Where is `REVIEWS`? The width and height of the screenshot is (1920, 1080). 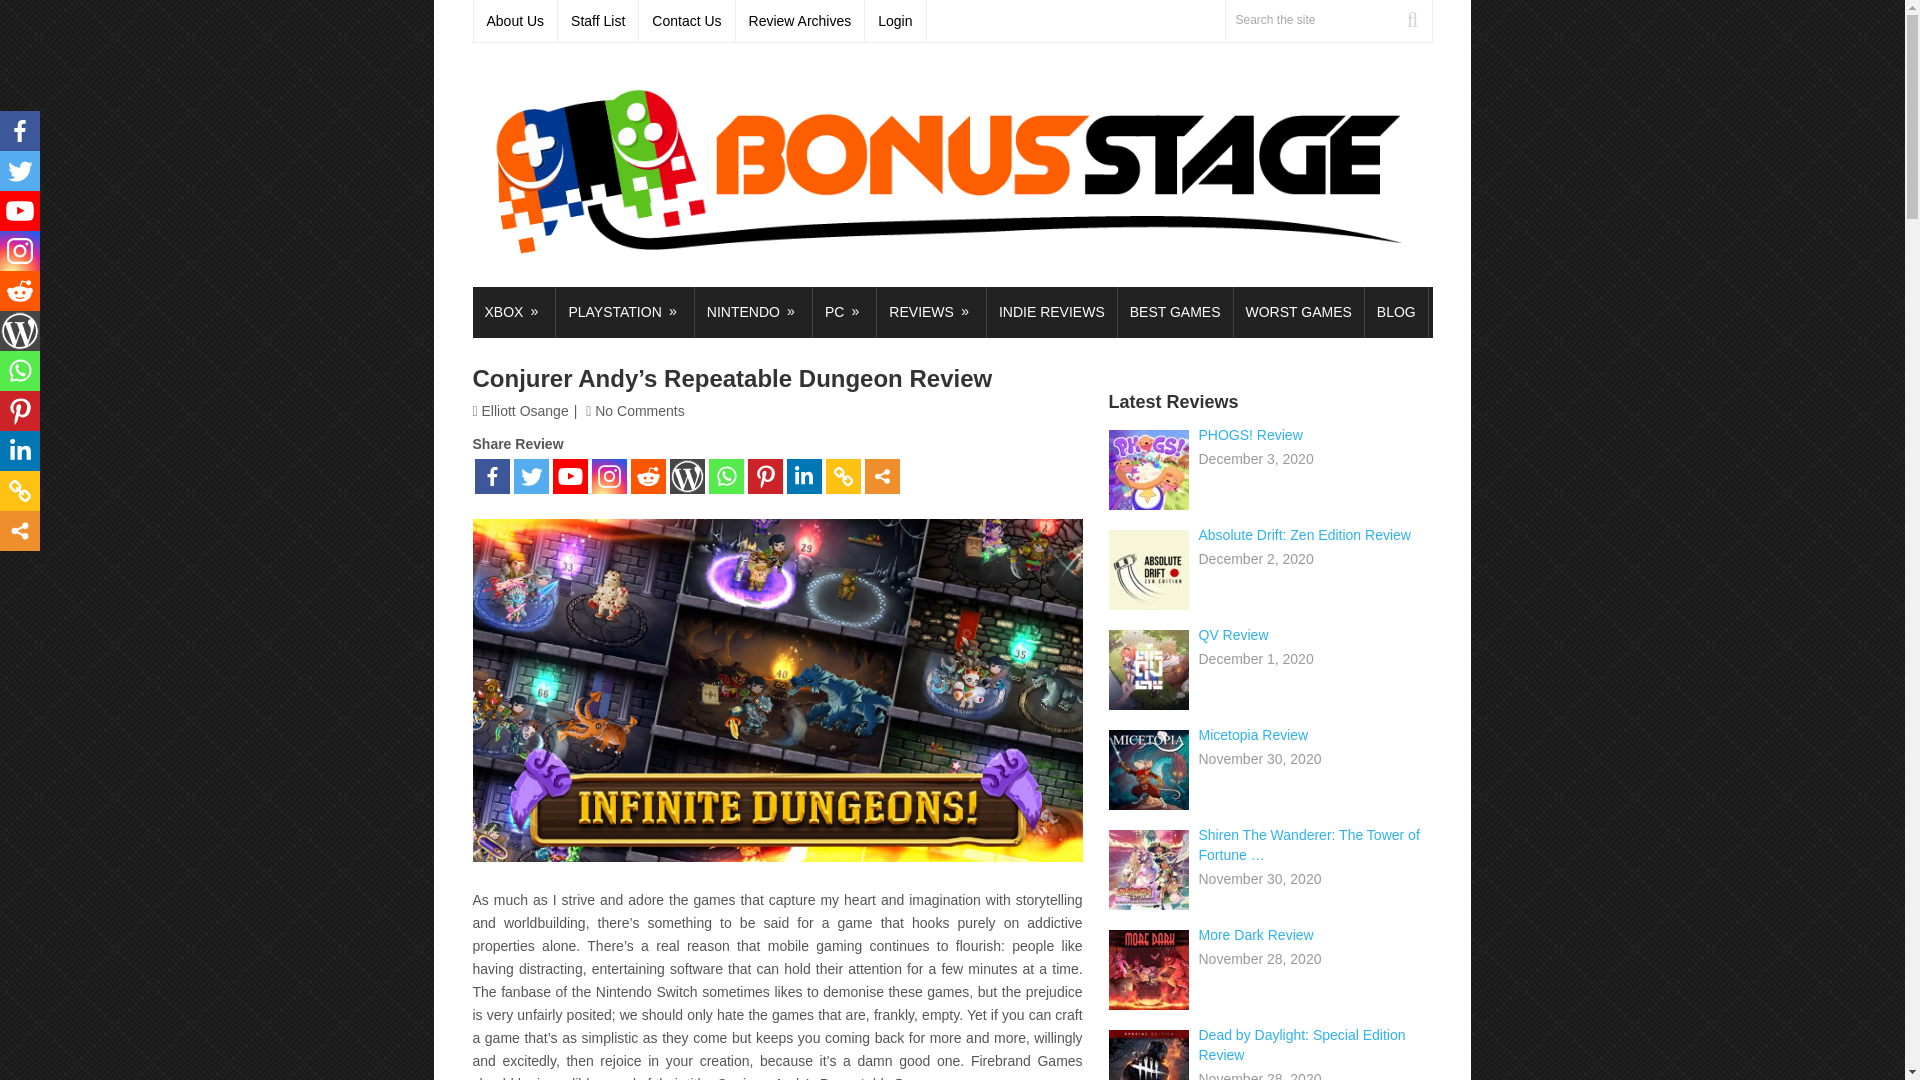 REVIEWS is located at coordinates (932, 312).